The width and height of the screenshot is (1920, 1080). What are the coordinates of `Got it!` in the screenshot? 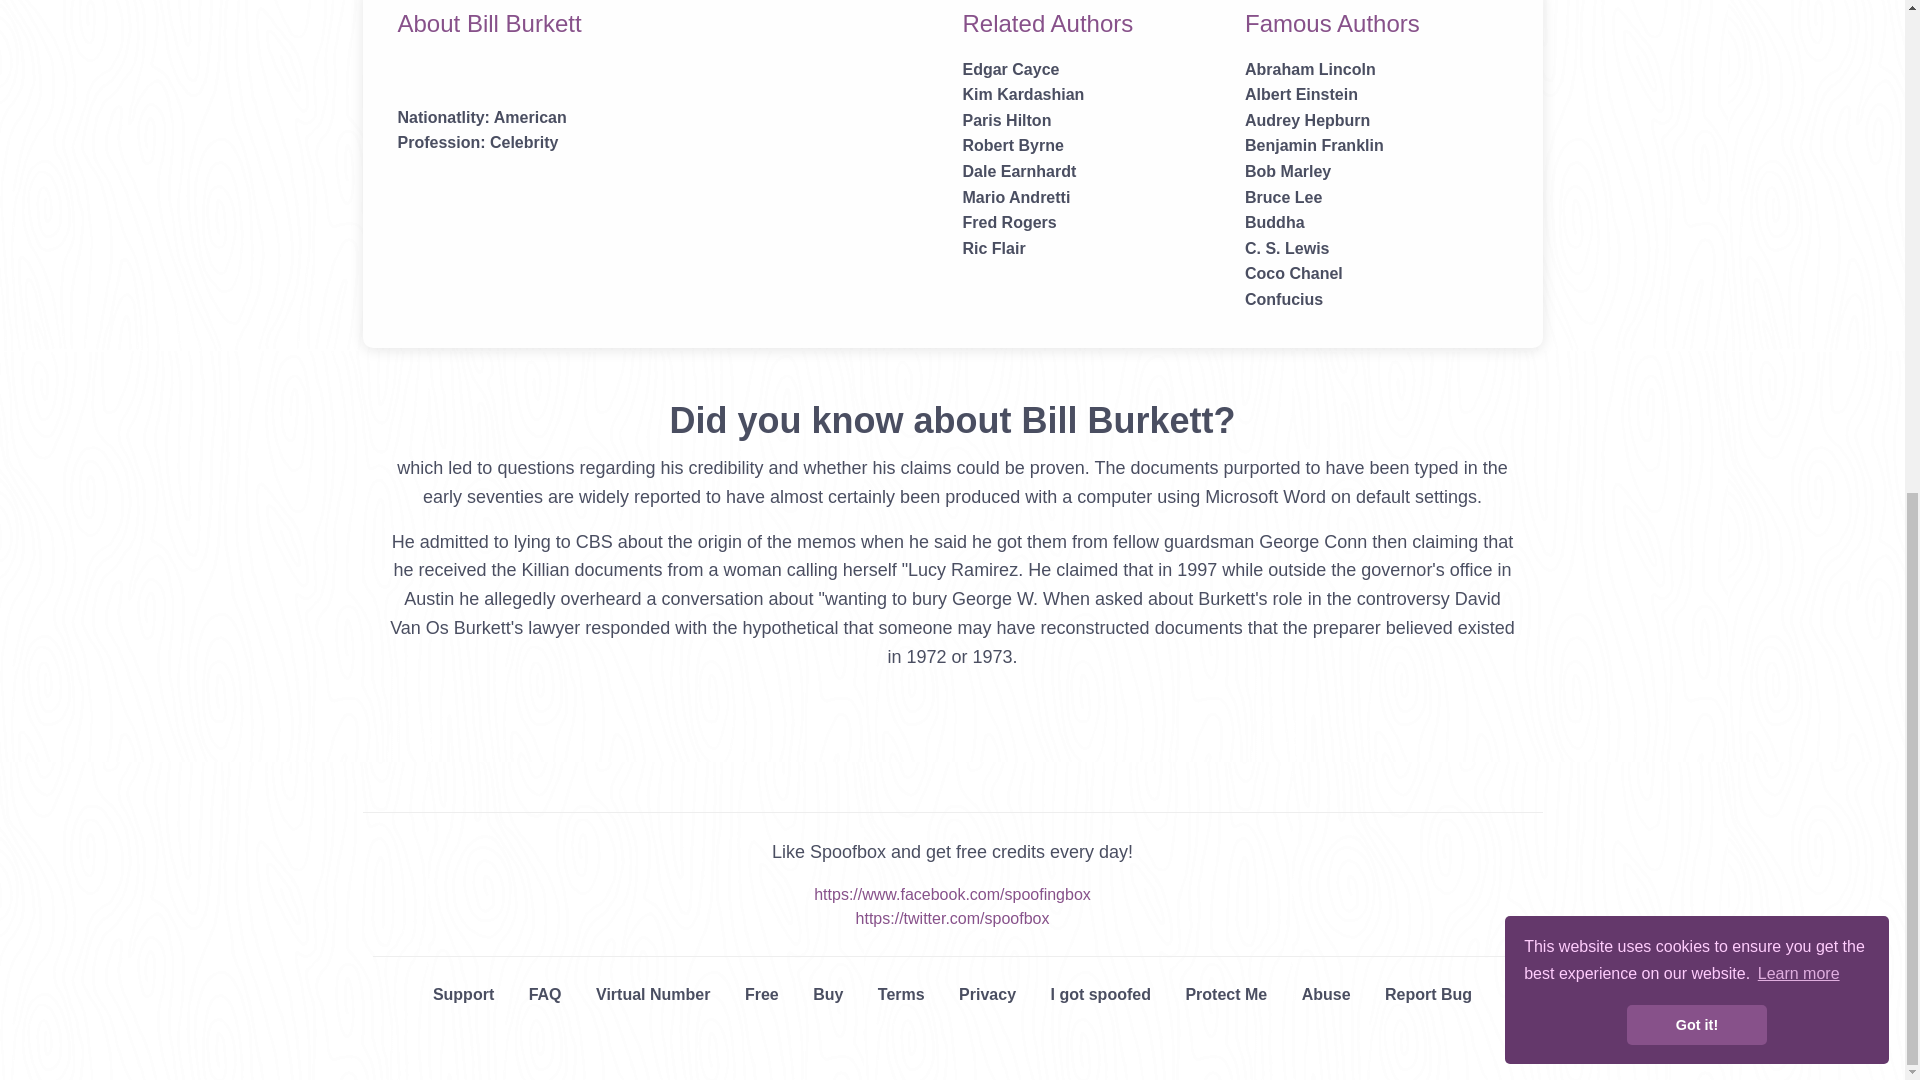 It's located at (1696, 121).